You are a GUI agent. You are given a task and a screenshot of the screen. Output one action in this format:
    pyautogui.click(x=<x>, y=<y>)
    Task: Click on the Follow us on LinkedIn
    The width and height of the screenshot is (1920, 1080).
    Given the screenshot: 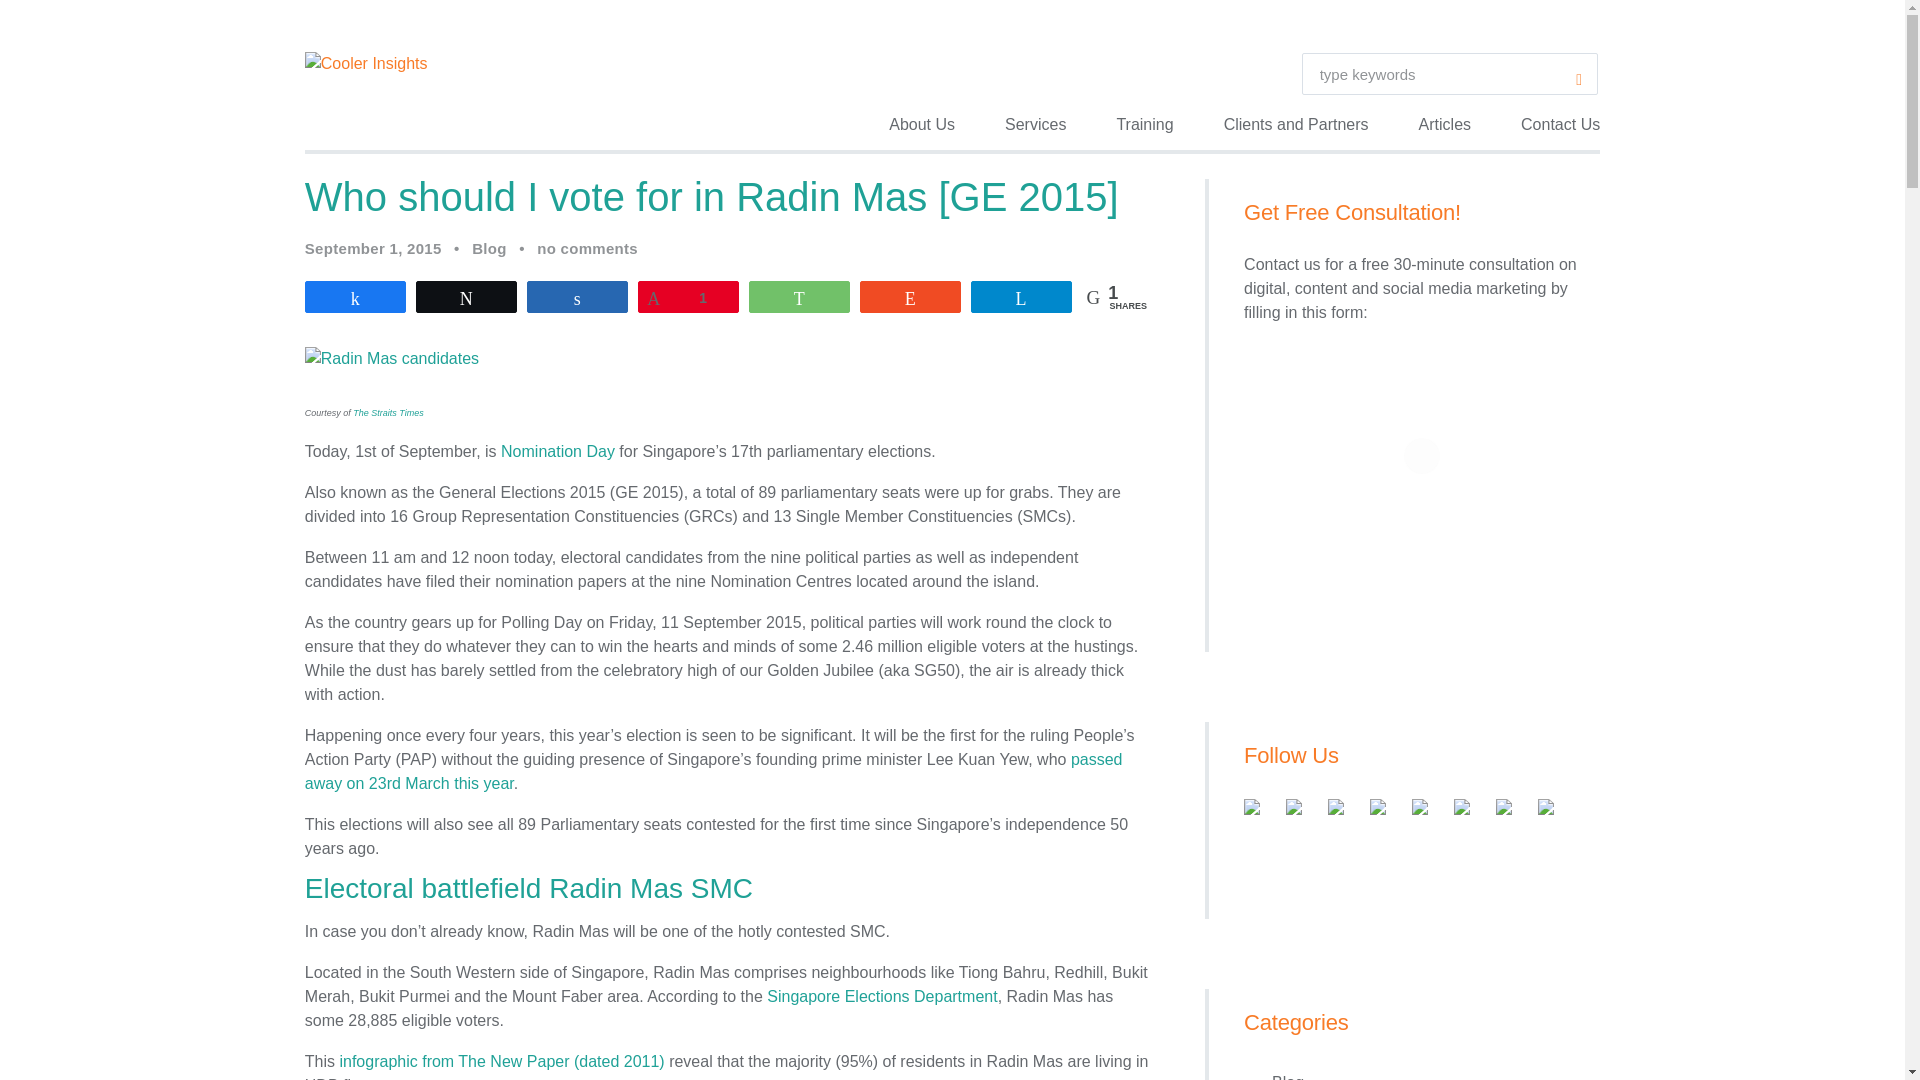 What is the action you would take?
    pyautogui.click(x=1386, y=814)
    